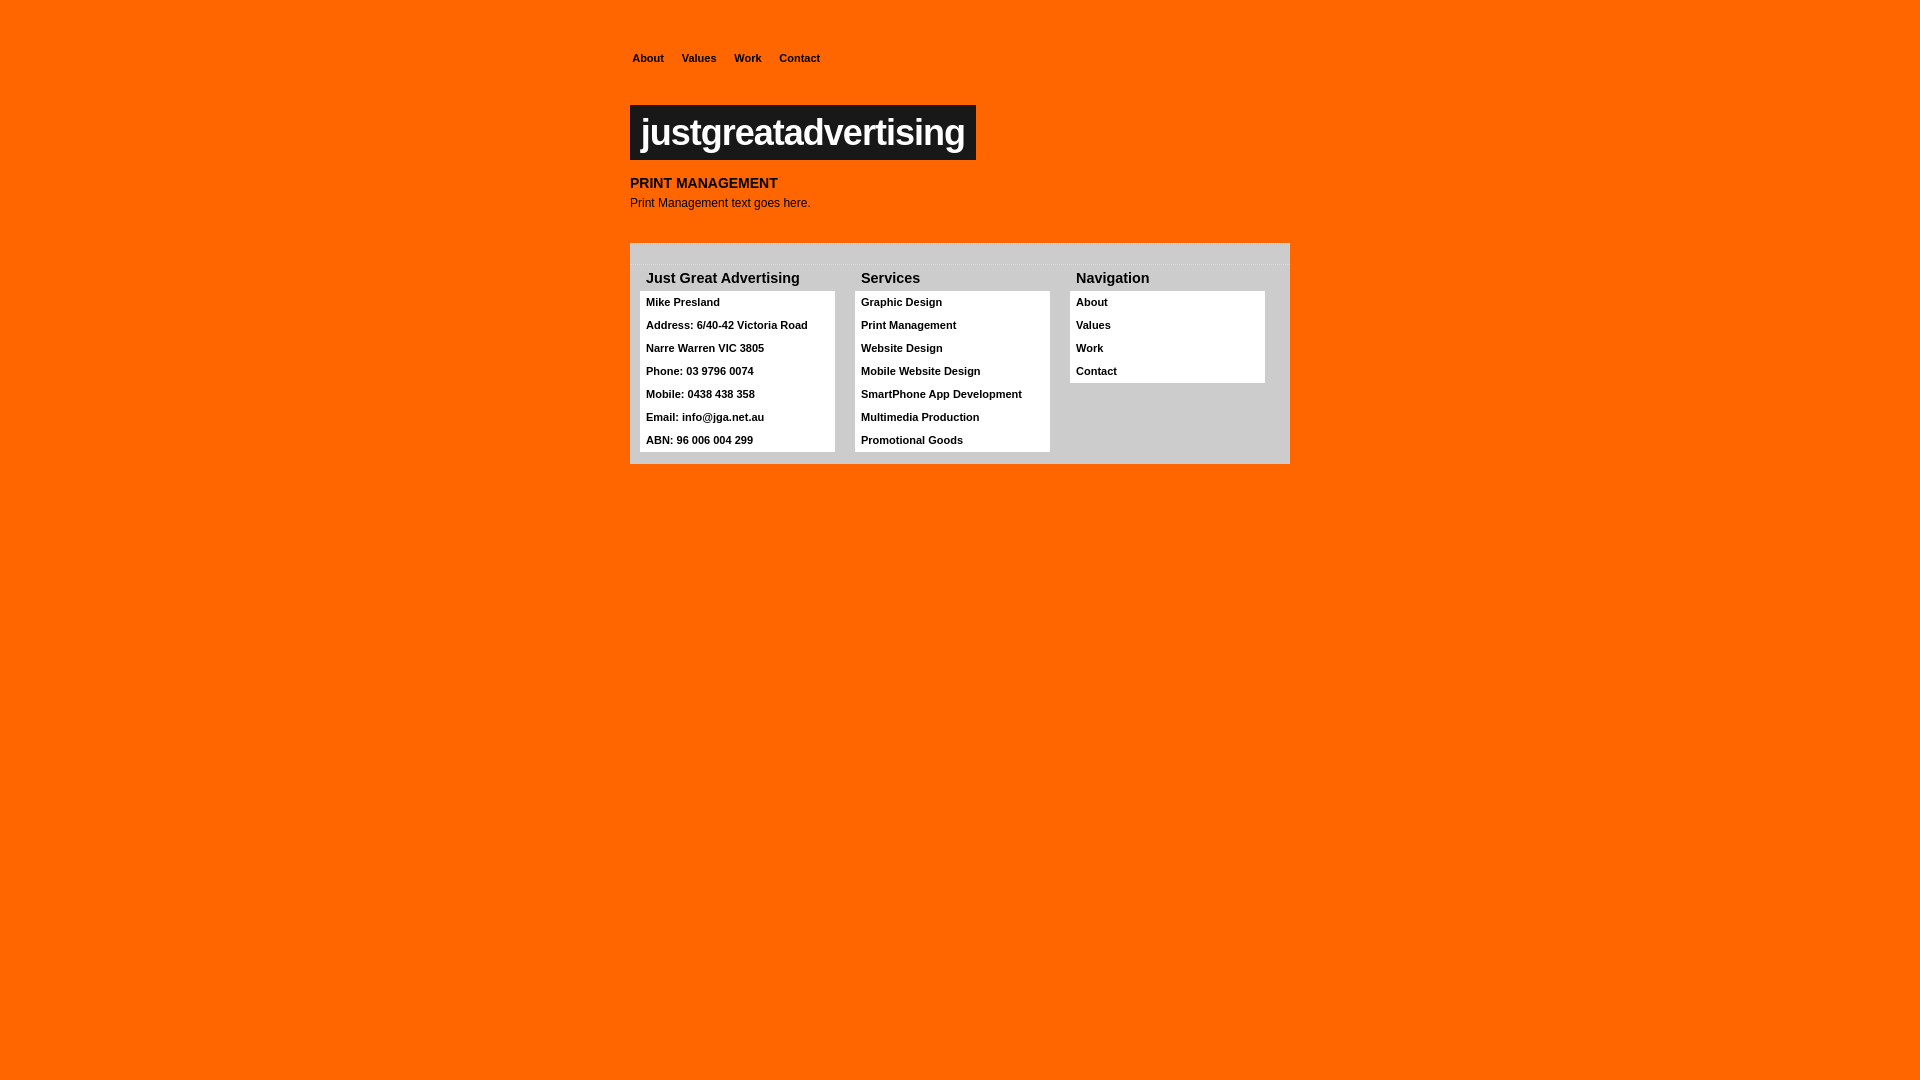 The height and width of the screenshot is (1080, 1920). Describe the element at coordinates (800, 58) in the screenshot. I see `Contact` at that location.